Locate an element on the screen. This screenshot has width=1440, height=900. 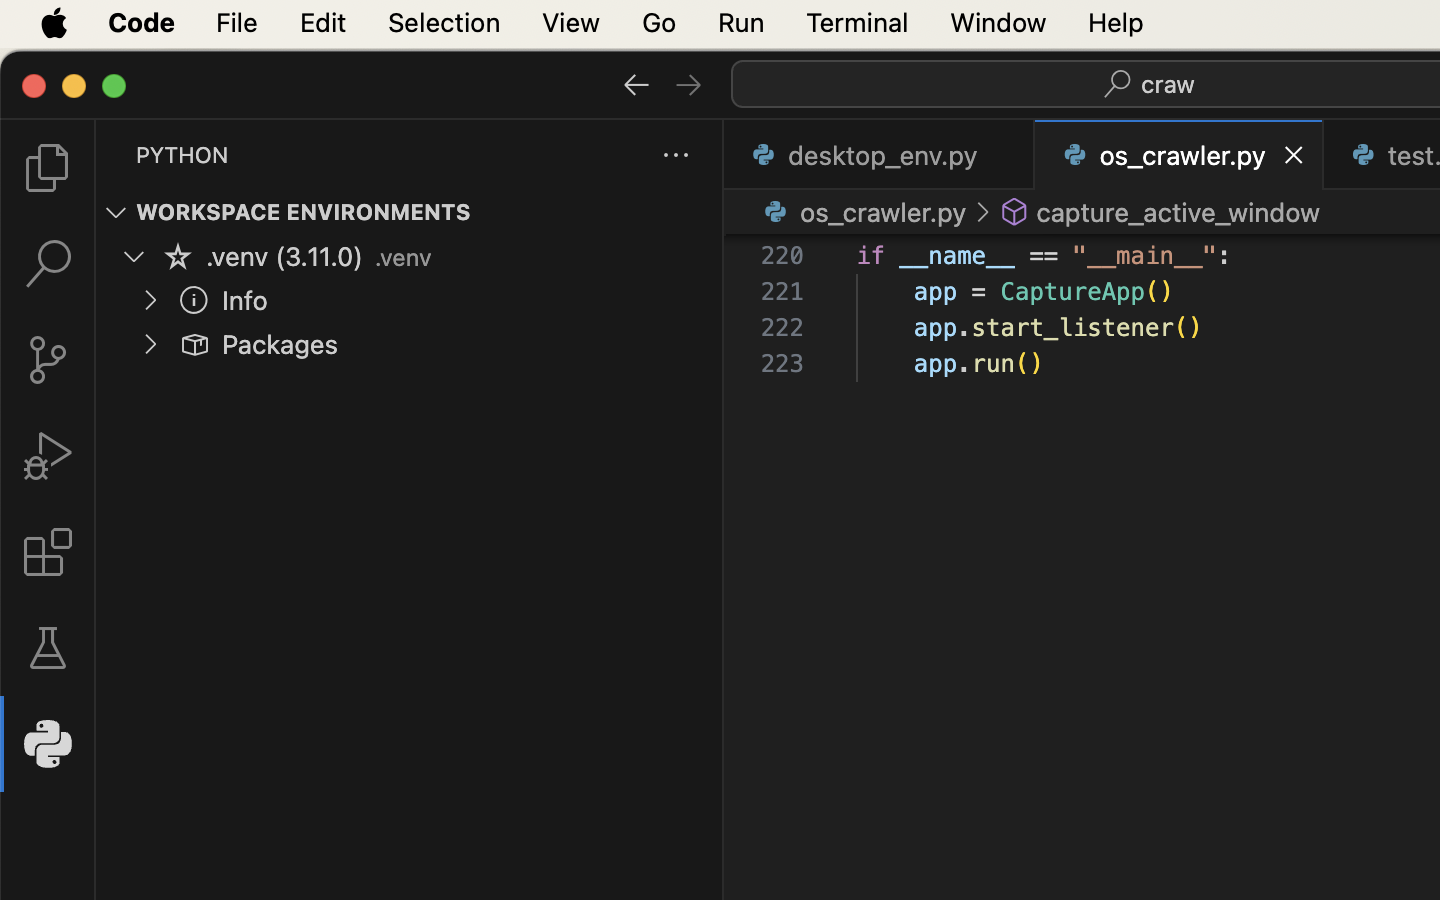
Info is located at coordinates (245, 301).